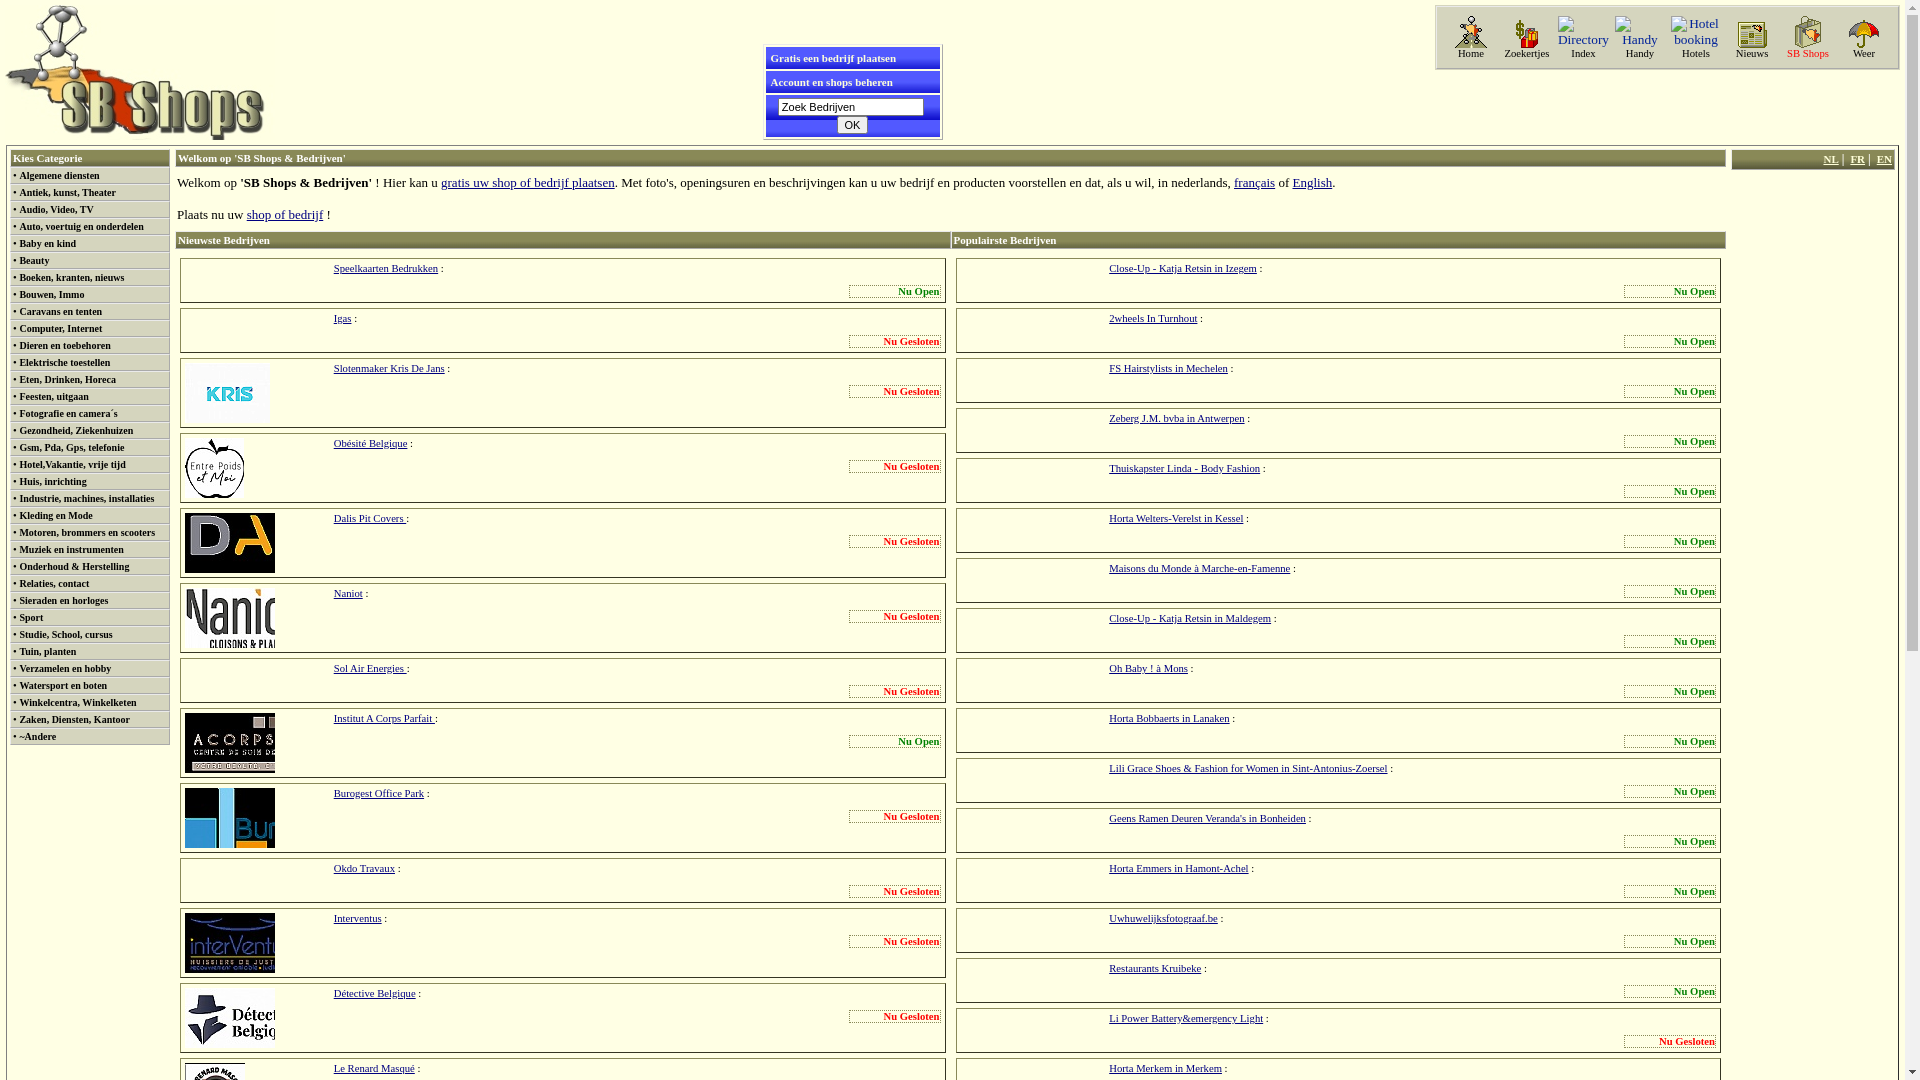 The height and width of the screenshot is (1080, 1920). Describe the element at coordinates (1640, 54) in the screenshot. I see `Handy` at that location.